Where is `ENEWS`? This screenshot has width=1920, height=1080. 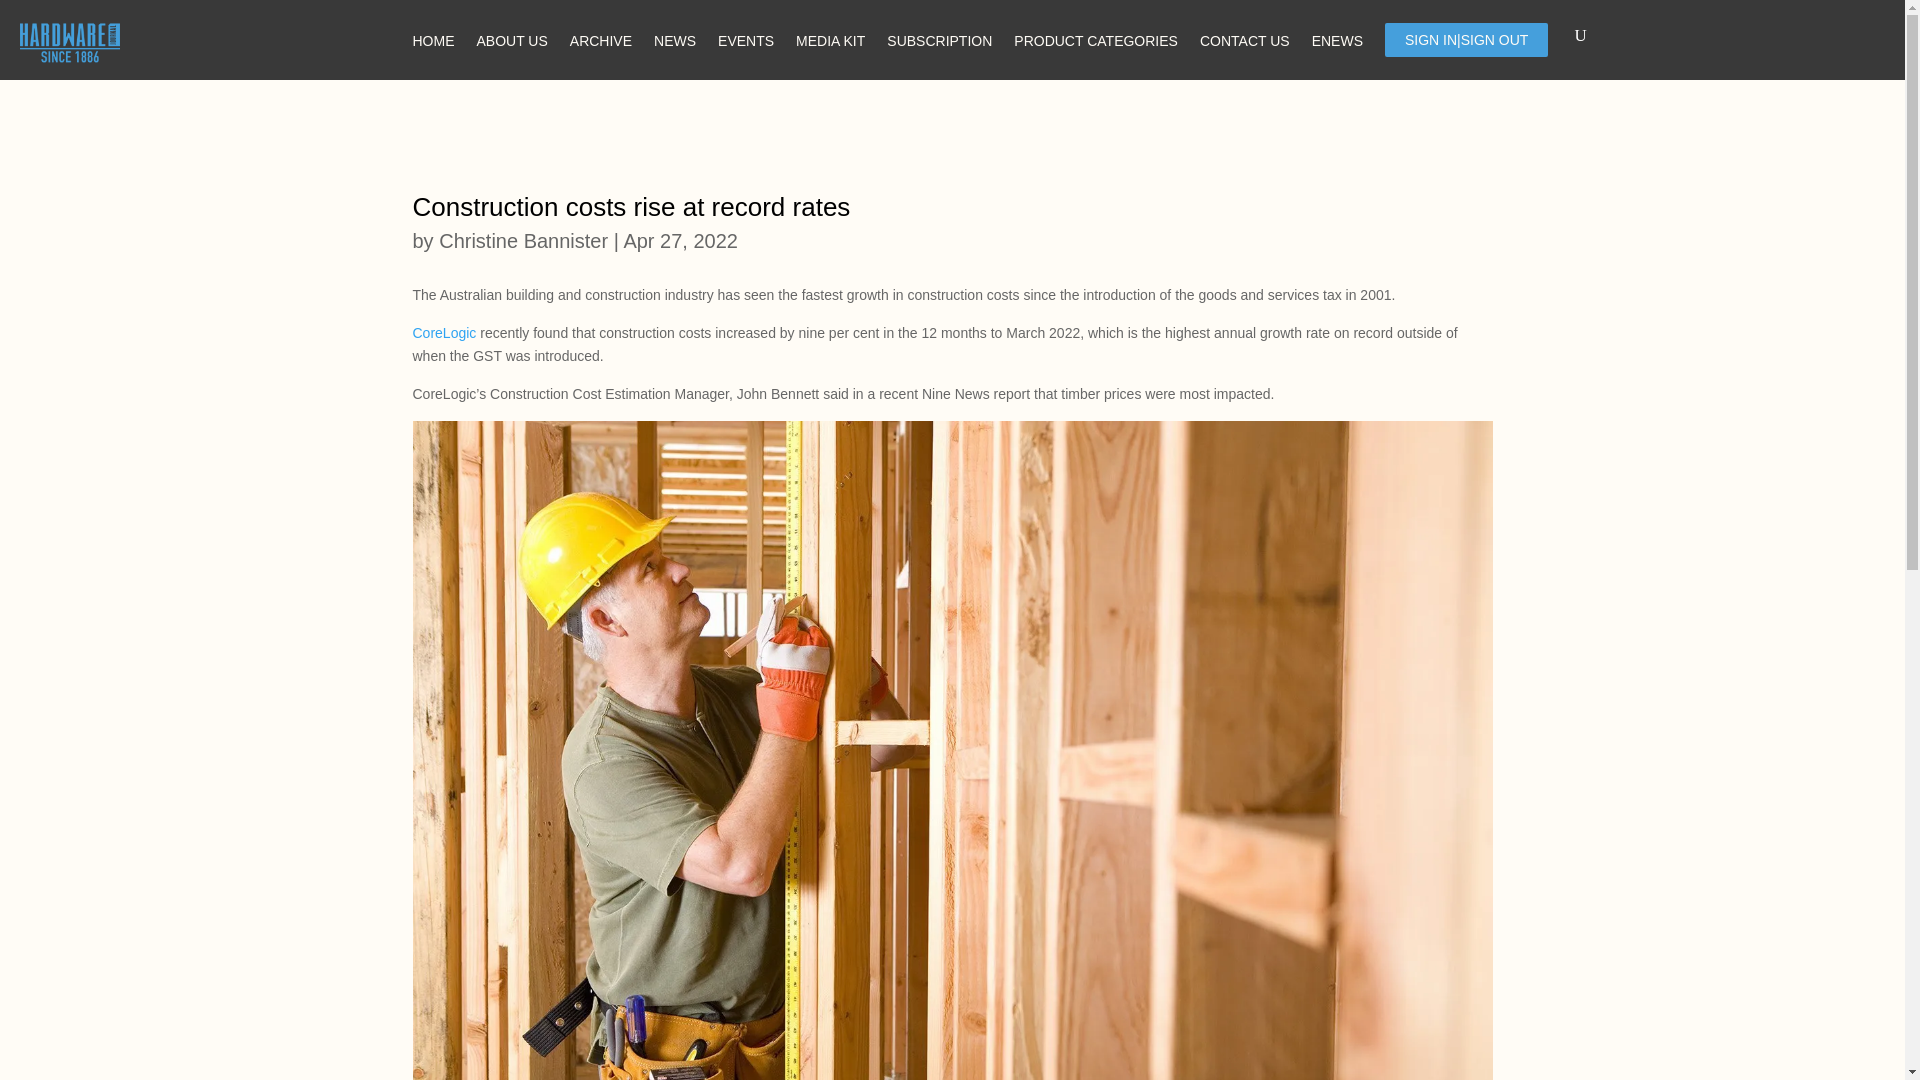
ENEWS is located at coordinates (1337, 38).